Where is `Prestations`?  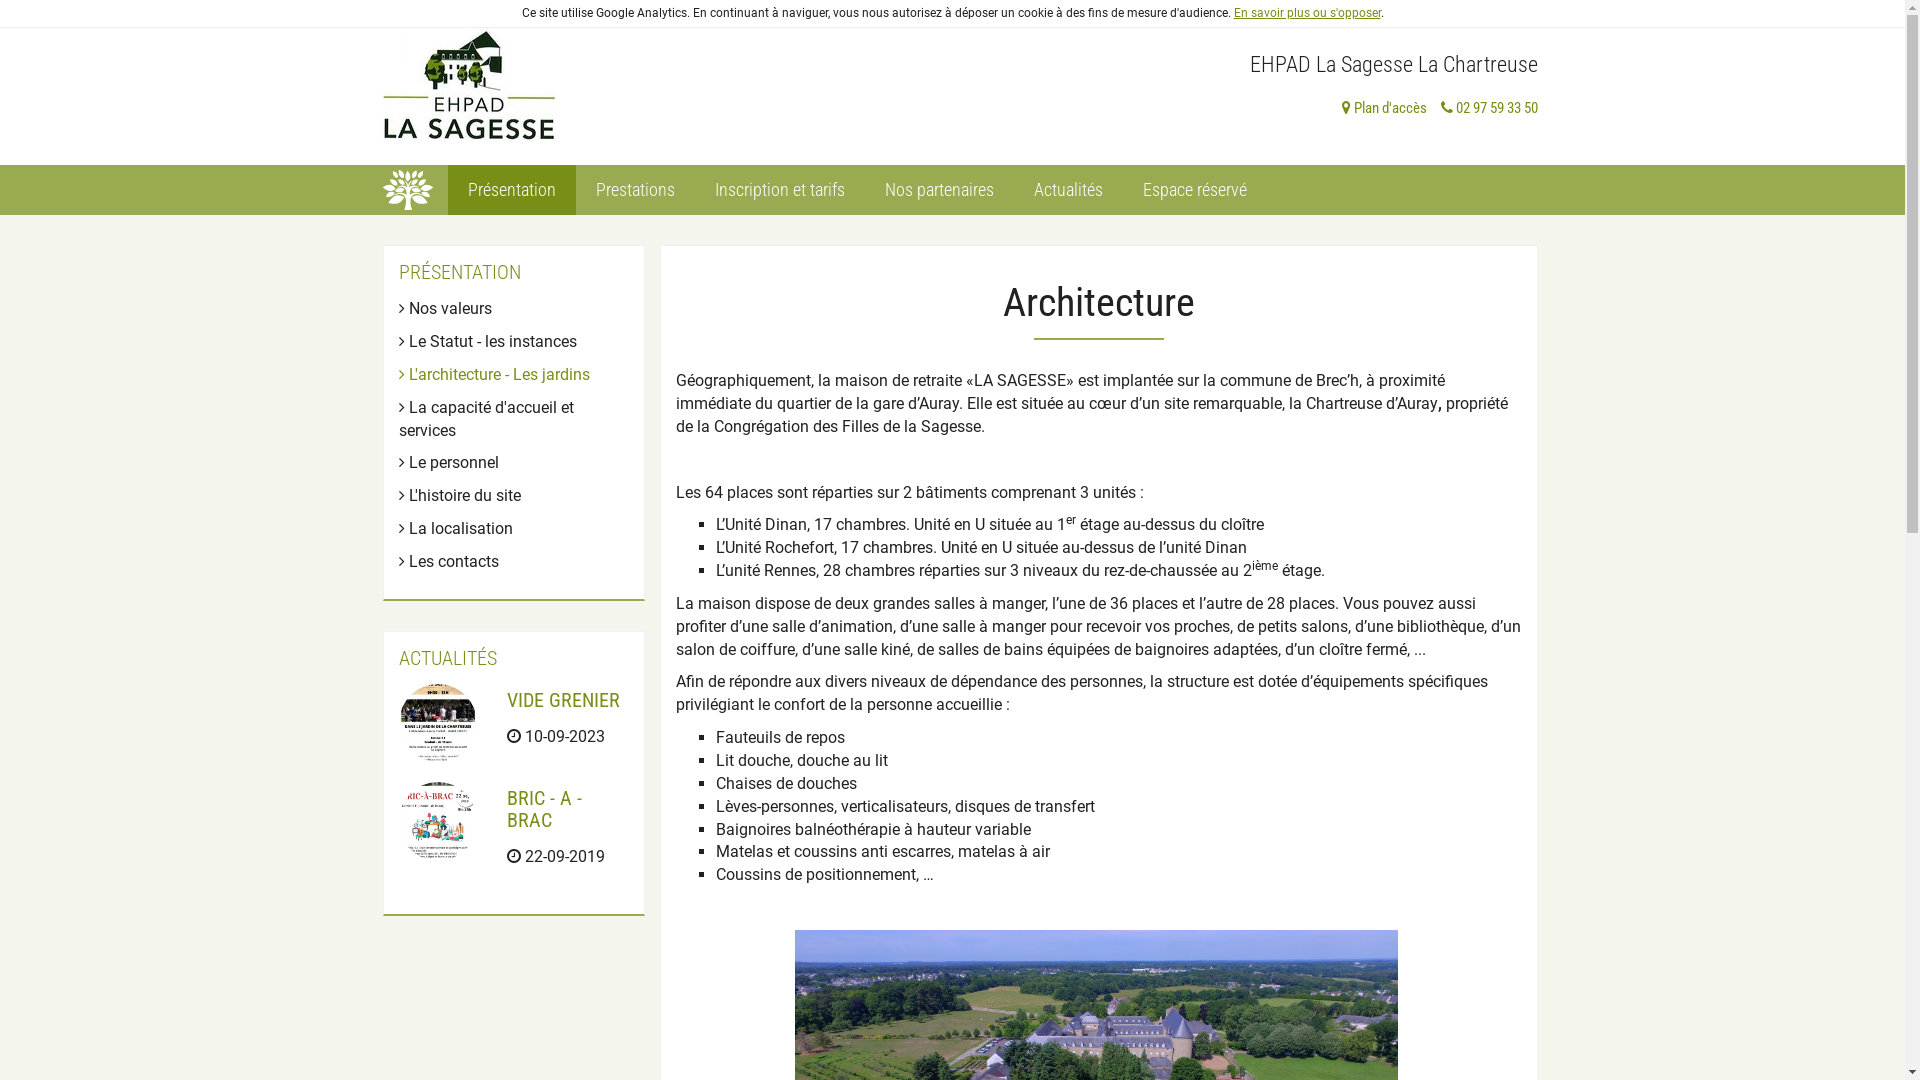
Prestations is located at coordinates (636, 190).